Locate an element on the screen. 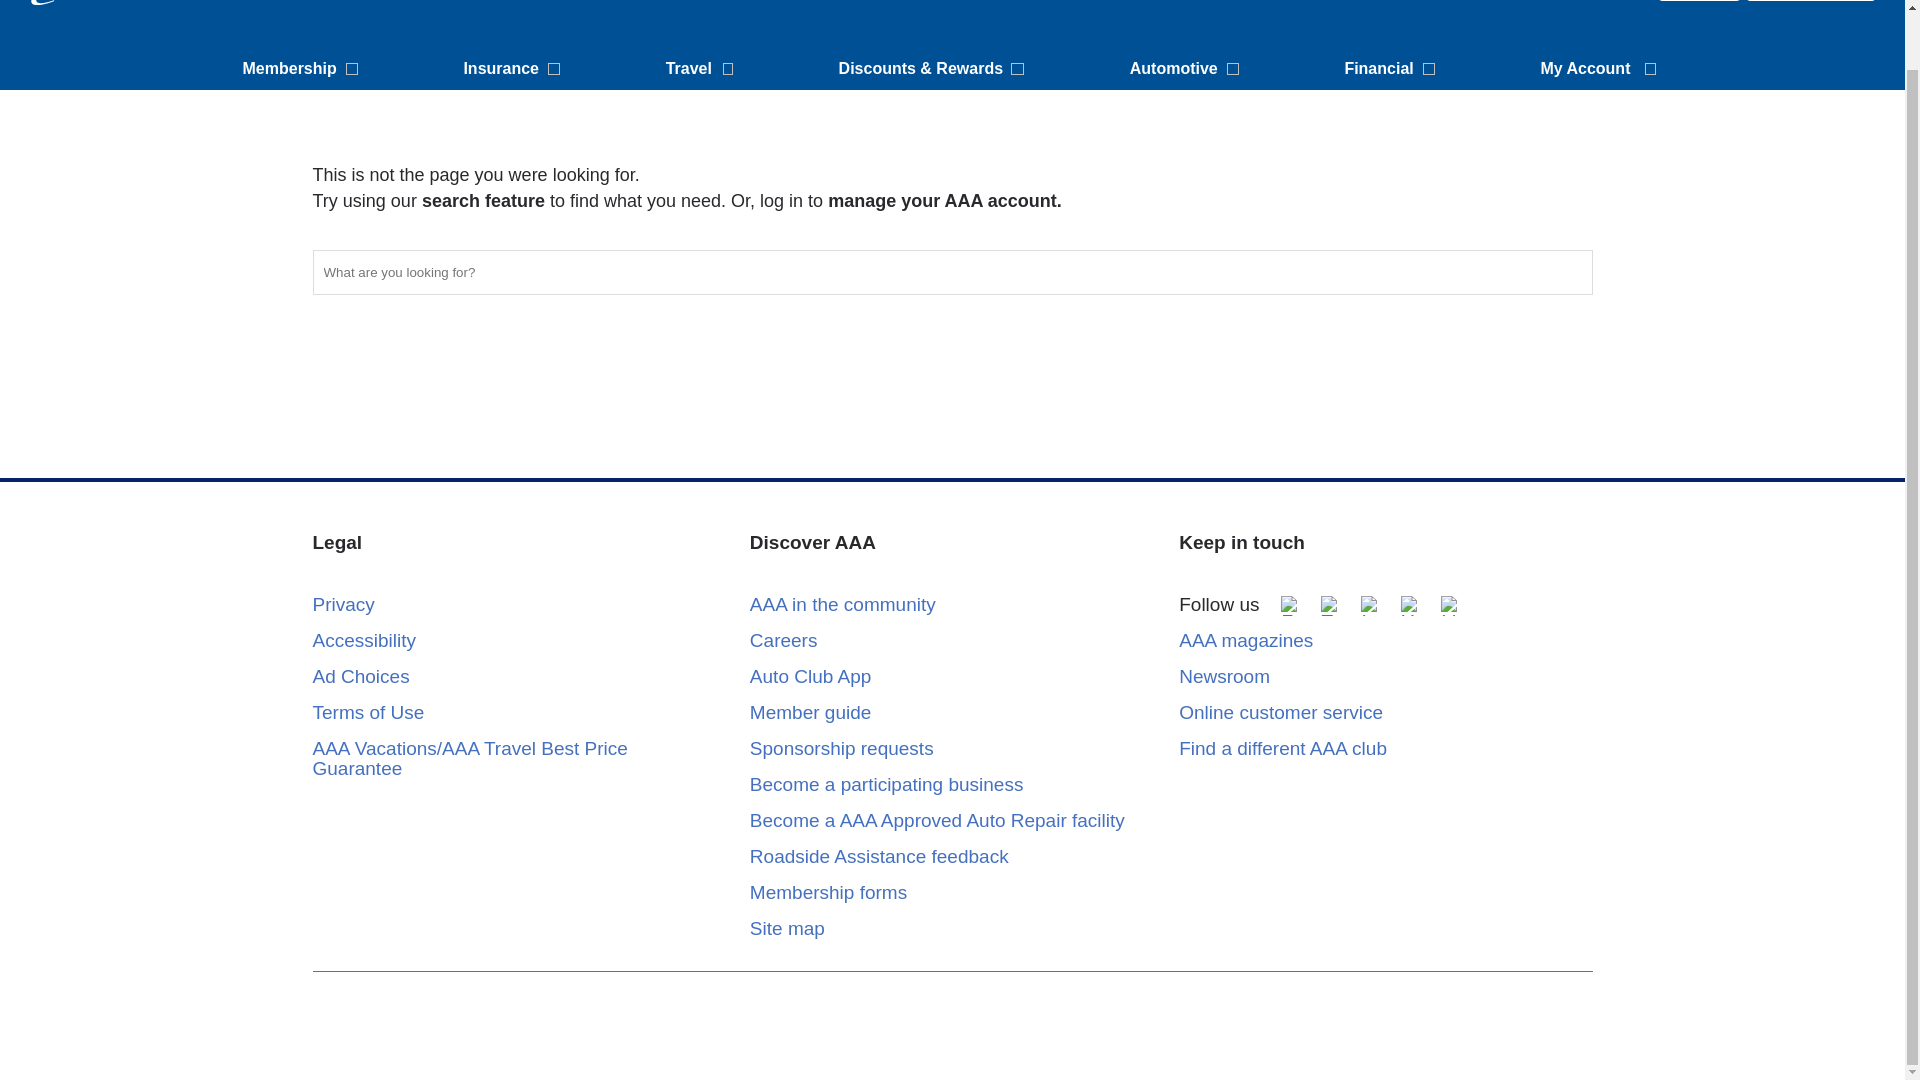 This screenshot has width=1920, height=1080. LinkedIn is located at coordinates (1451, 606).